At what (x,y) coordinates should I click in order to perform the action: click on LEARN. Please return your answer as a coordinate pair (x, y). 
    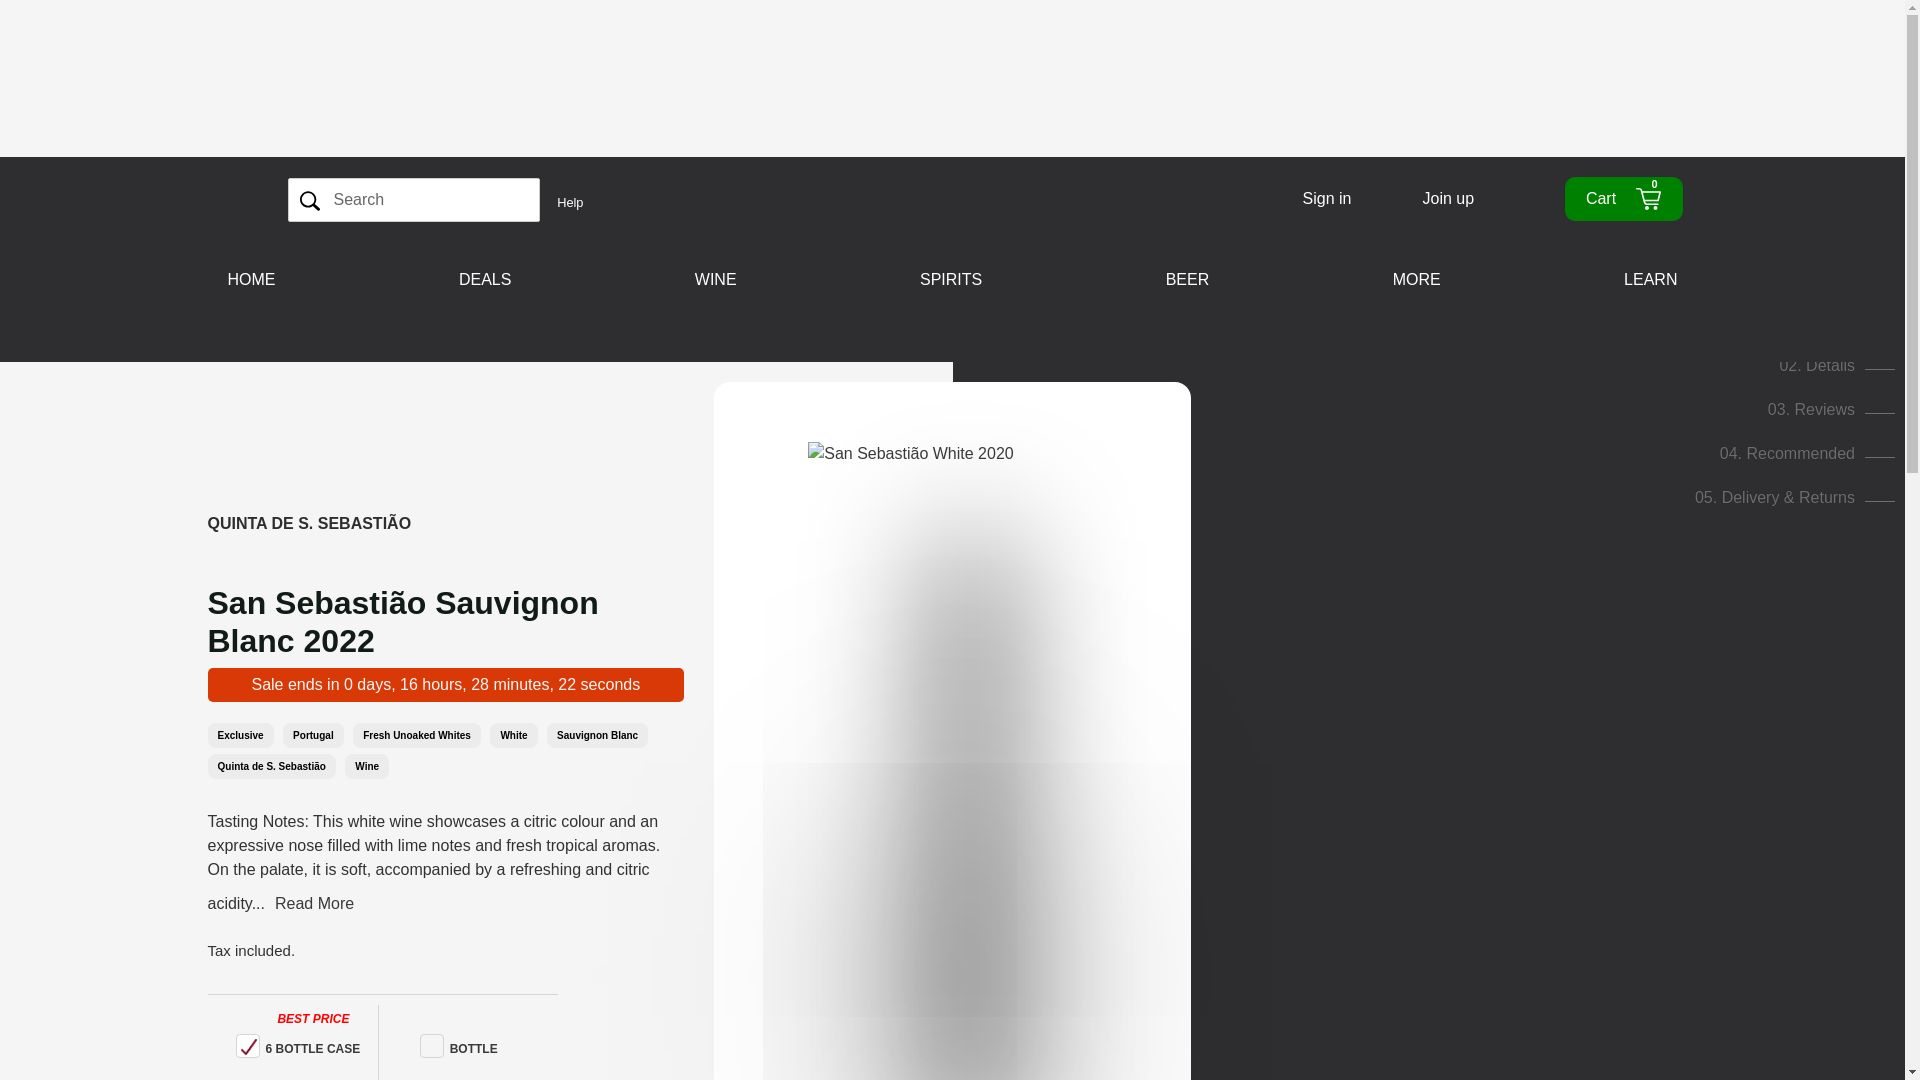
    Looking at the image, I should click on (1650, 279).